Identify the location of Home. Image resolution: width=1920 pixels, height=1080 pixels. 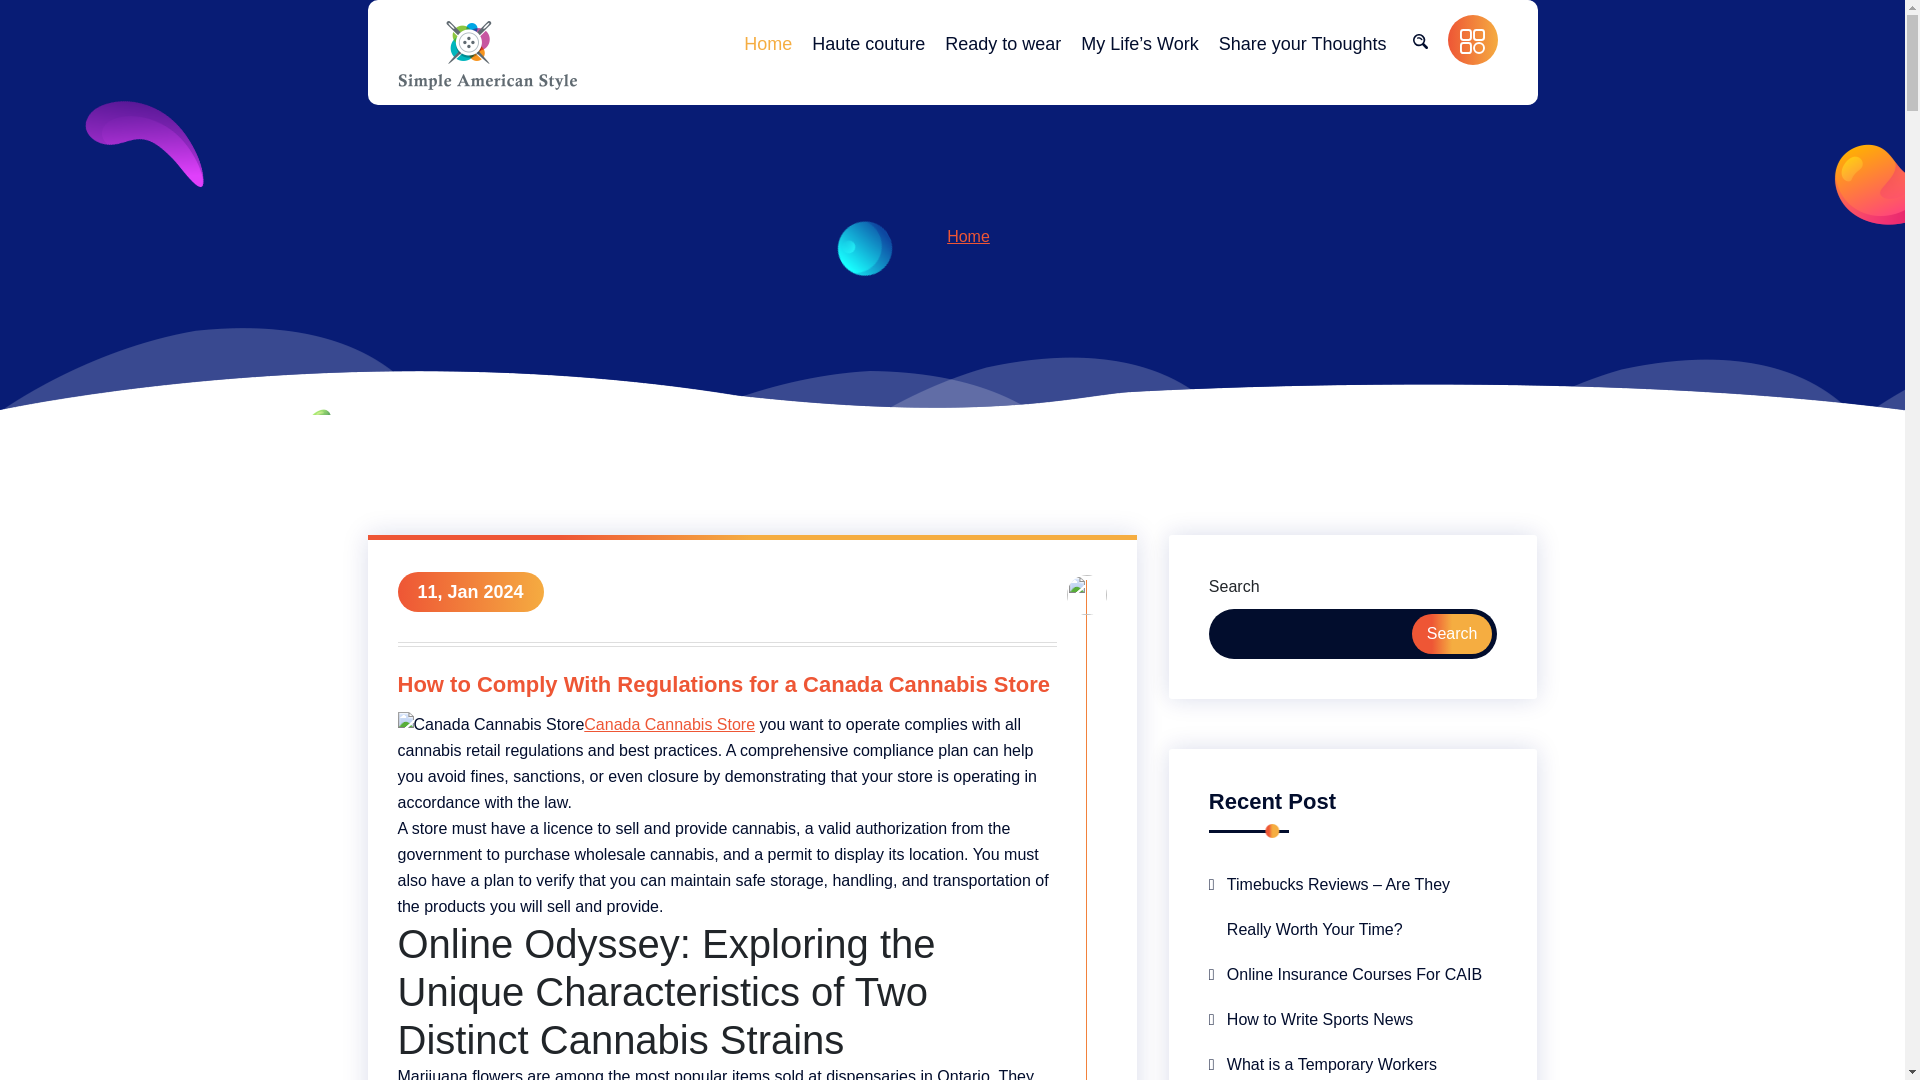
(768, 43).